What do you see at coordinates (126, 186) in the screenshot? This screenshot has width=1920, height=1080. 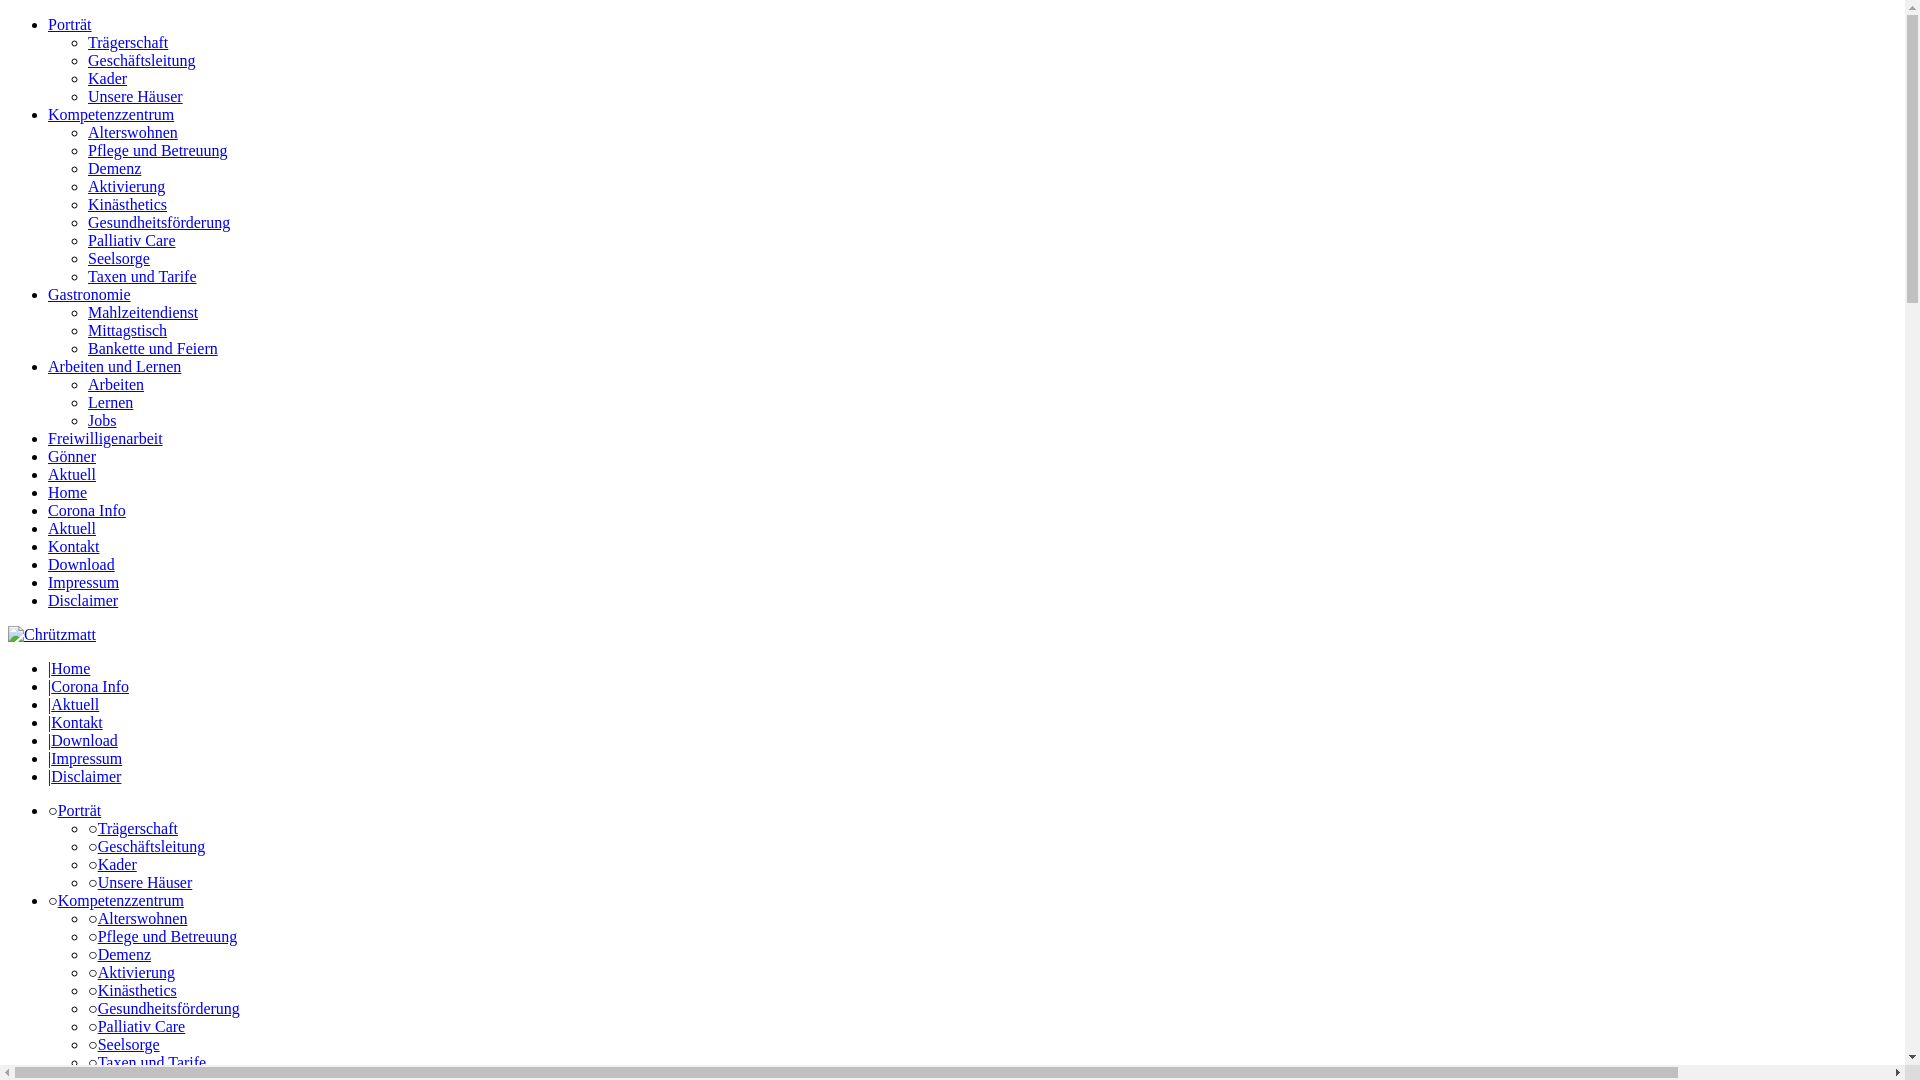 I see `Aktivierung` at bounding box center [126, 186].